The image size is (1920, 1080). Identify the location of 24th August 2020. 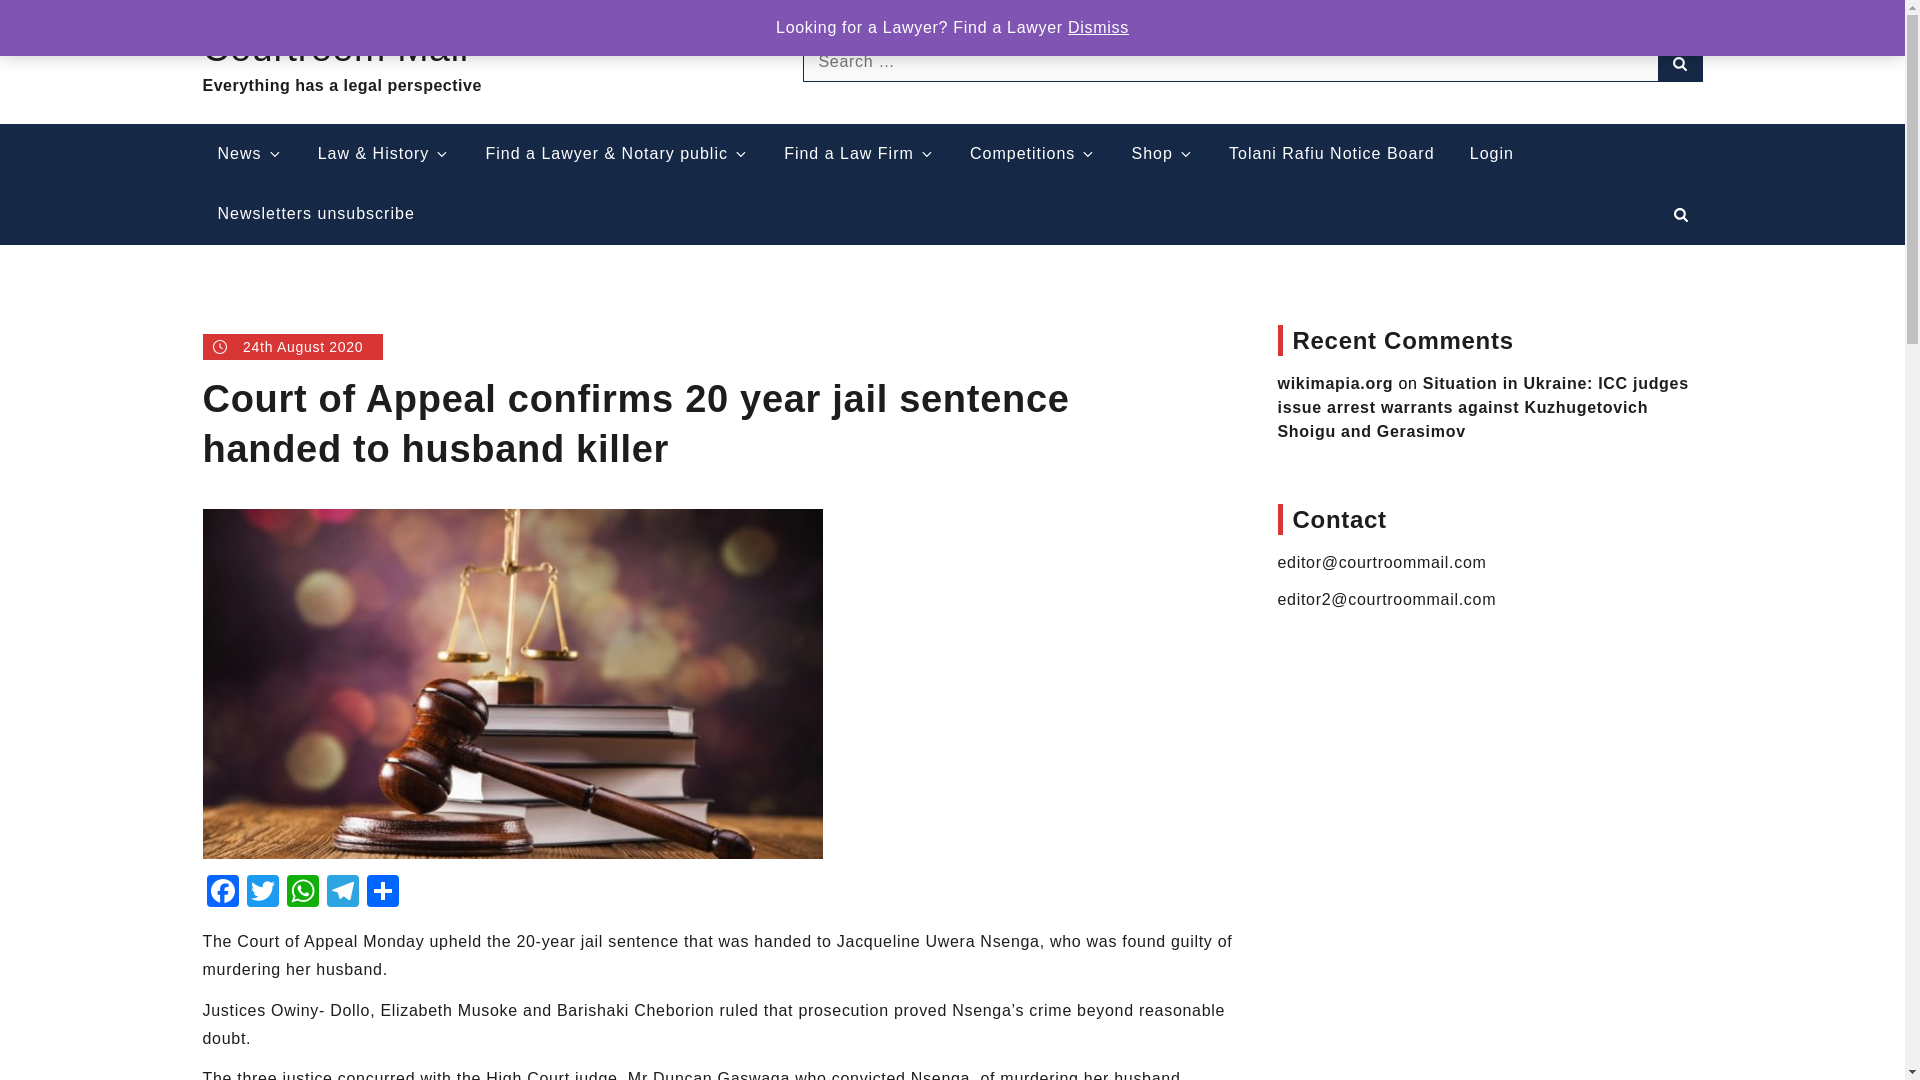
(292, 346).